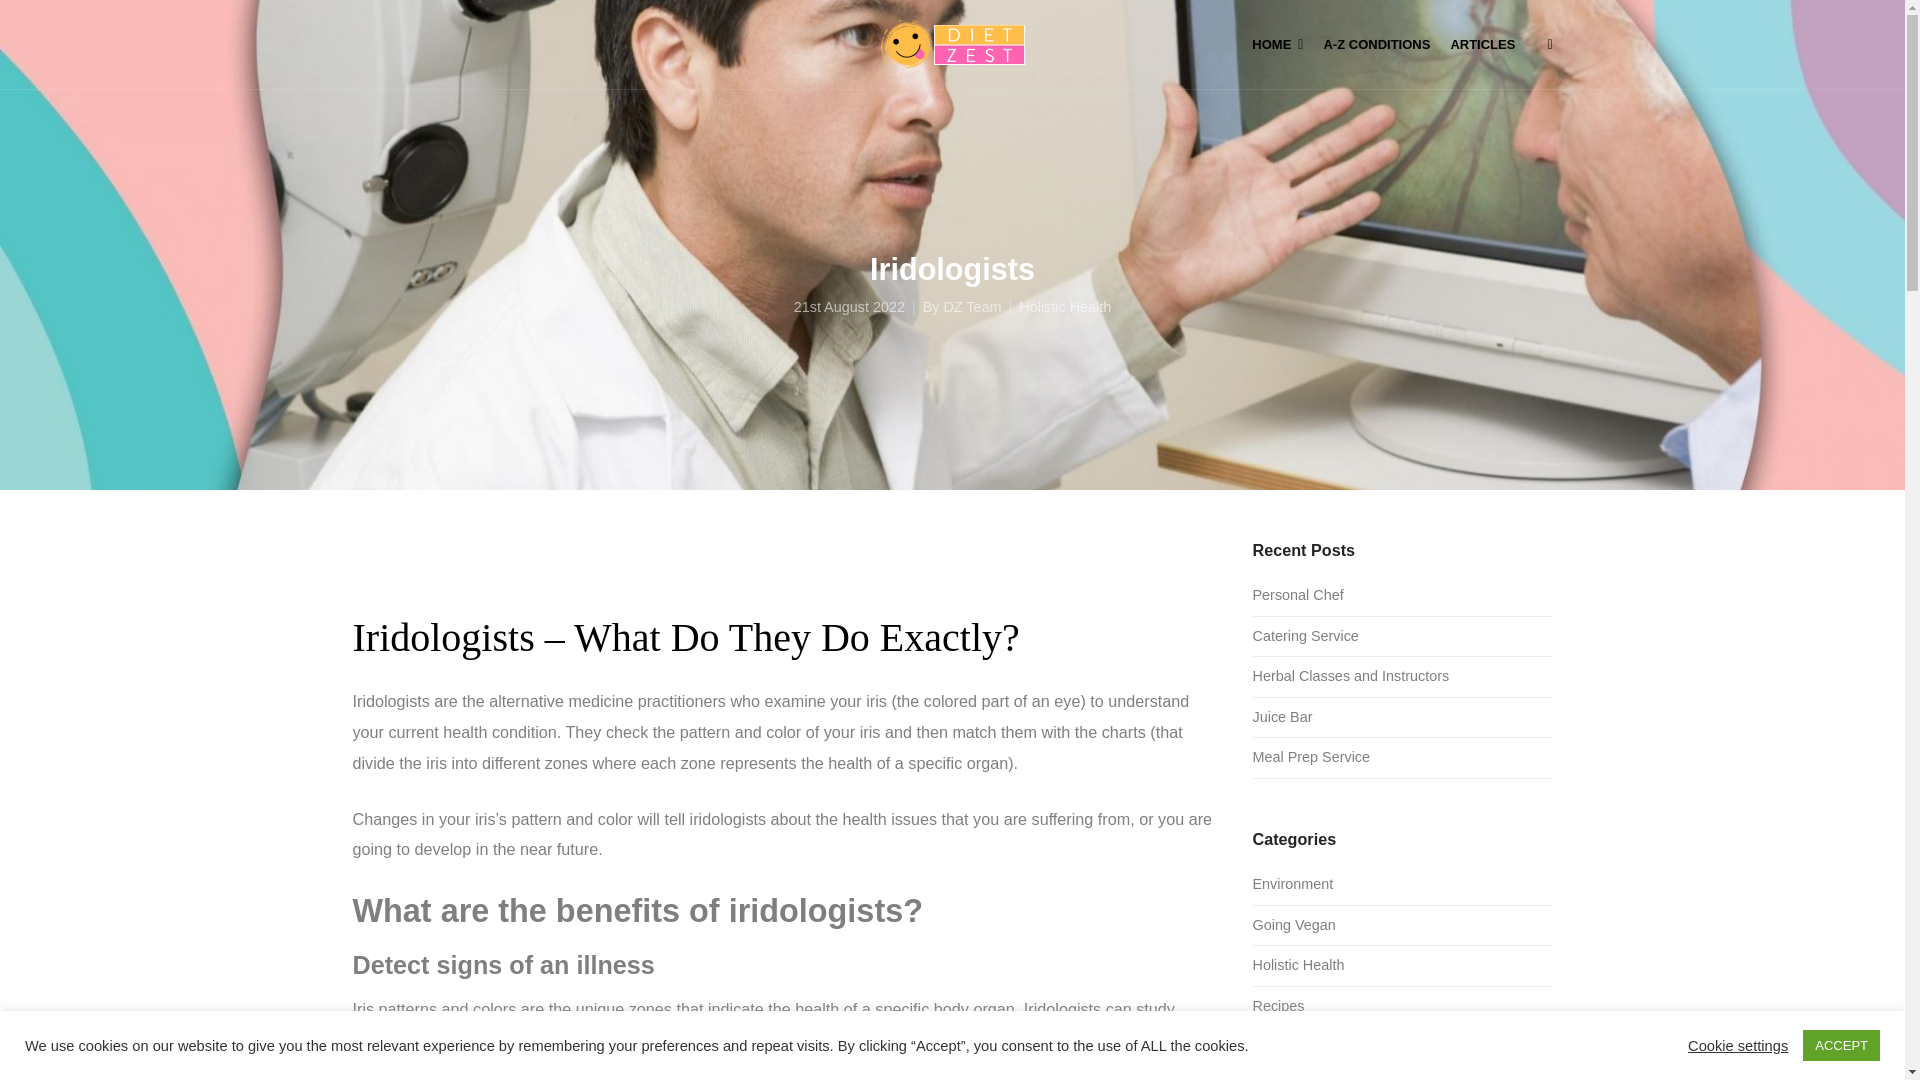 Image resolution: width=1920 pixels, height=1080 pixels. I want to click on A-Z CONDITIONS, so click(1376, 44).